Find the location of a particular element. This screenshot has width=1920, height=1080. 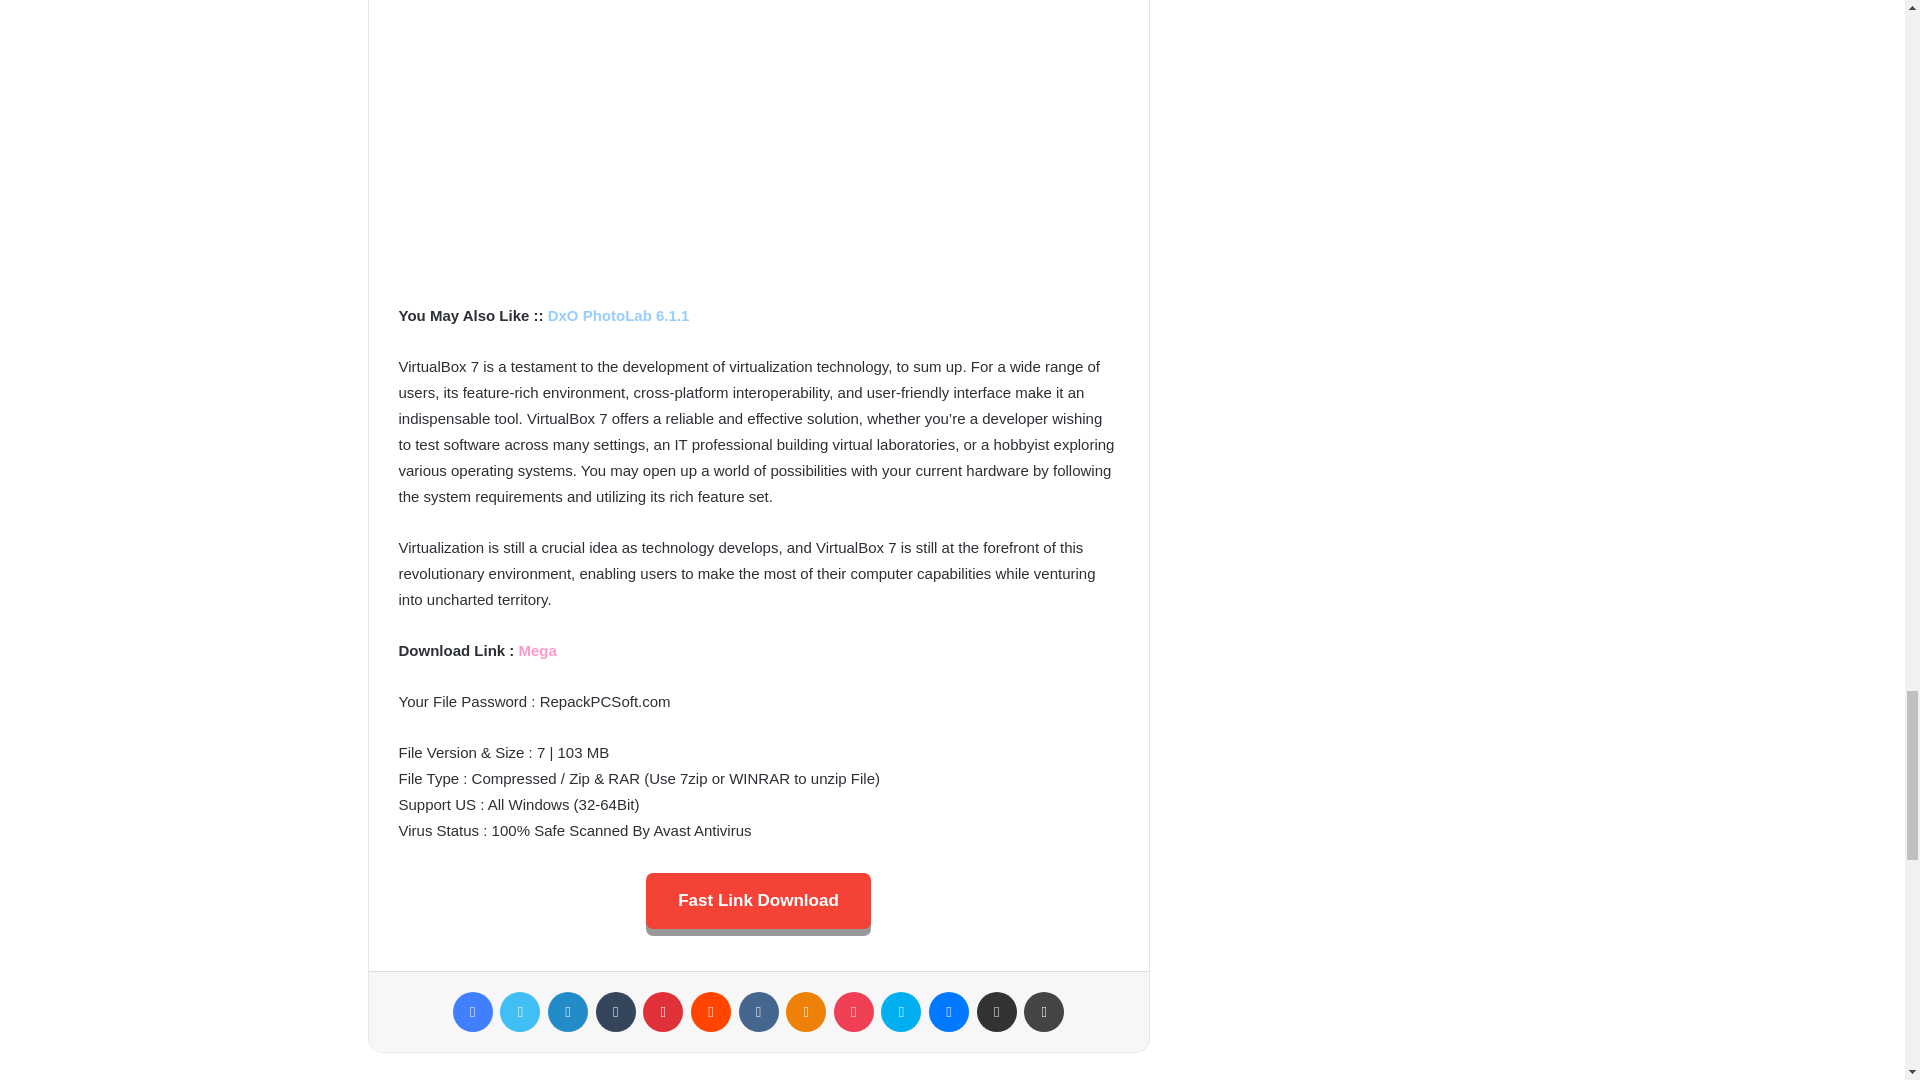

Skype is located at coordinates (901, 1012).